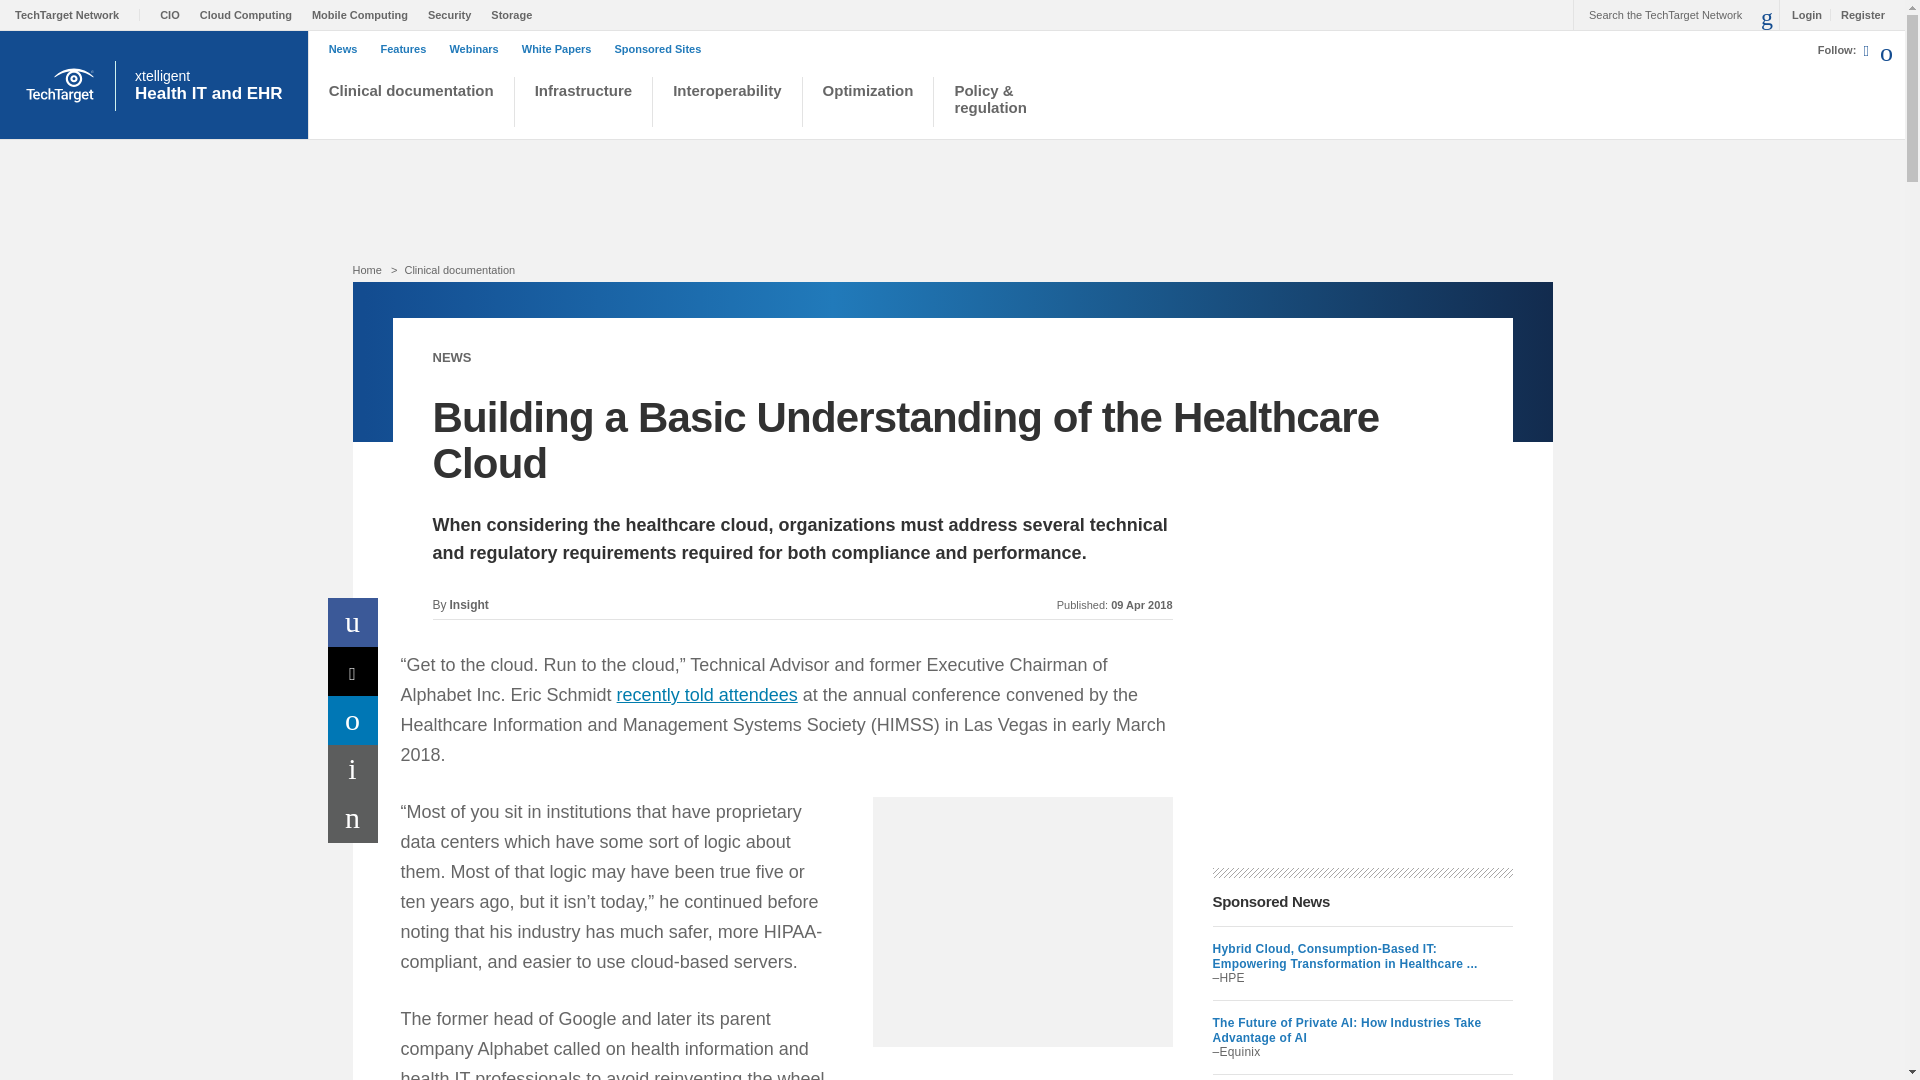 This screenshot has width=1920, height=1080. Describe the element at coordinates (353, 622) in the screenshot. I see `Share on Facebook` at that location.